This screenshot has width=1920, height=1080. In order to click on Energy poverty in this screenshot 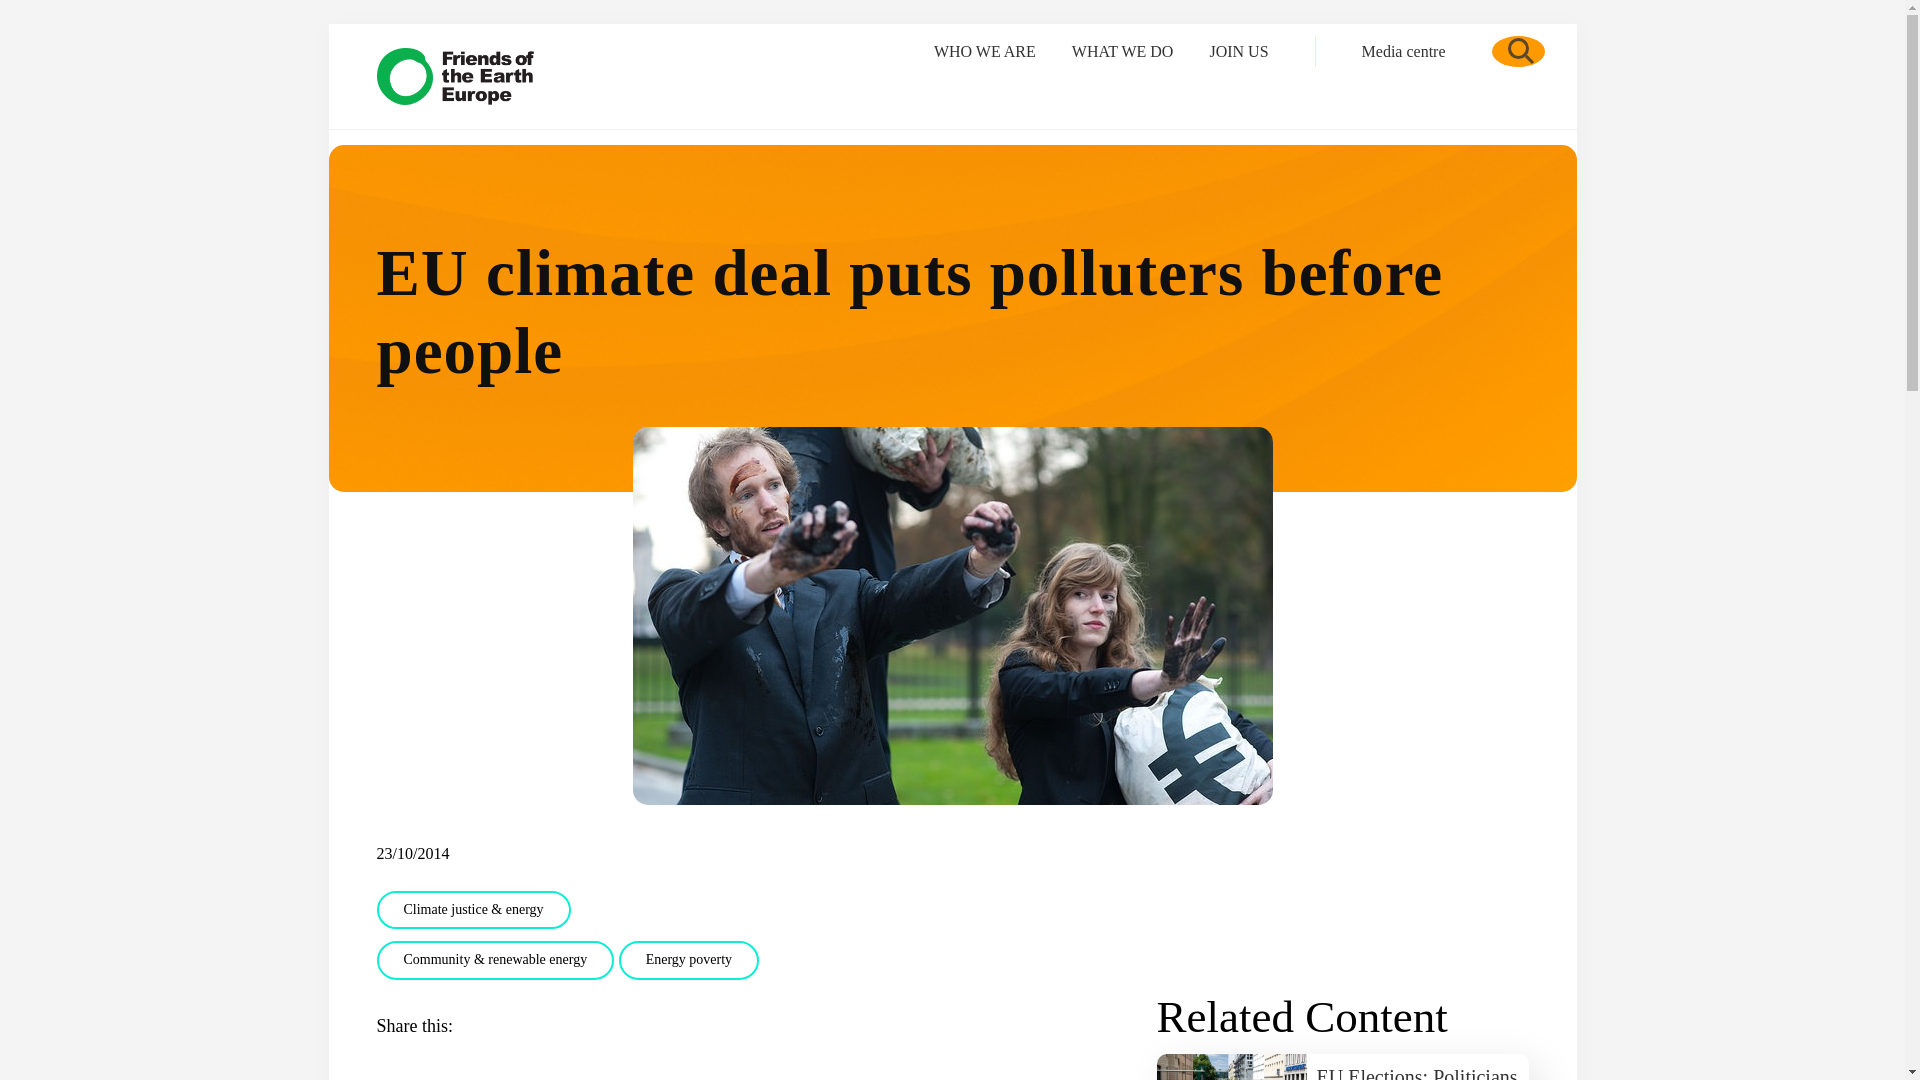, I will do `click(688, 960)`.